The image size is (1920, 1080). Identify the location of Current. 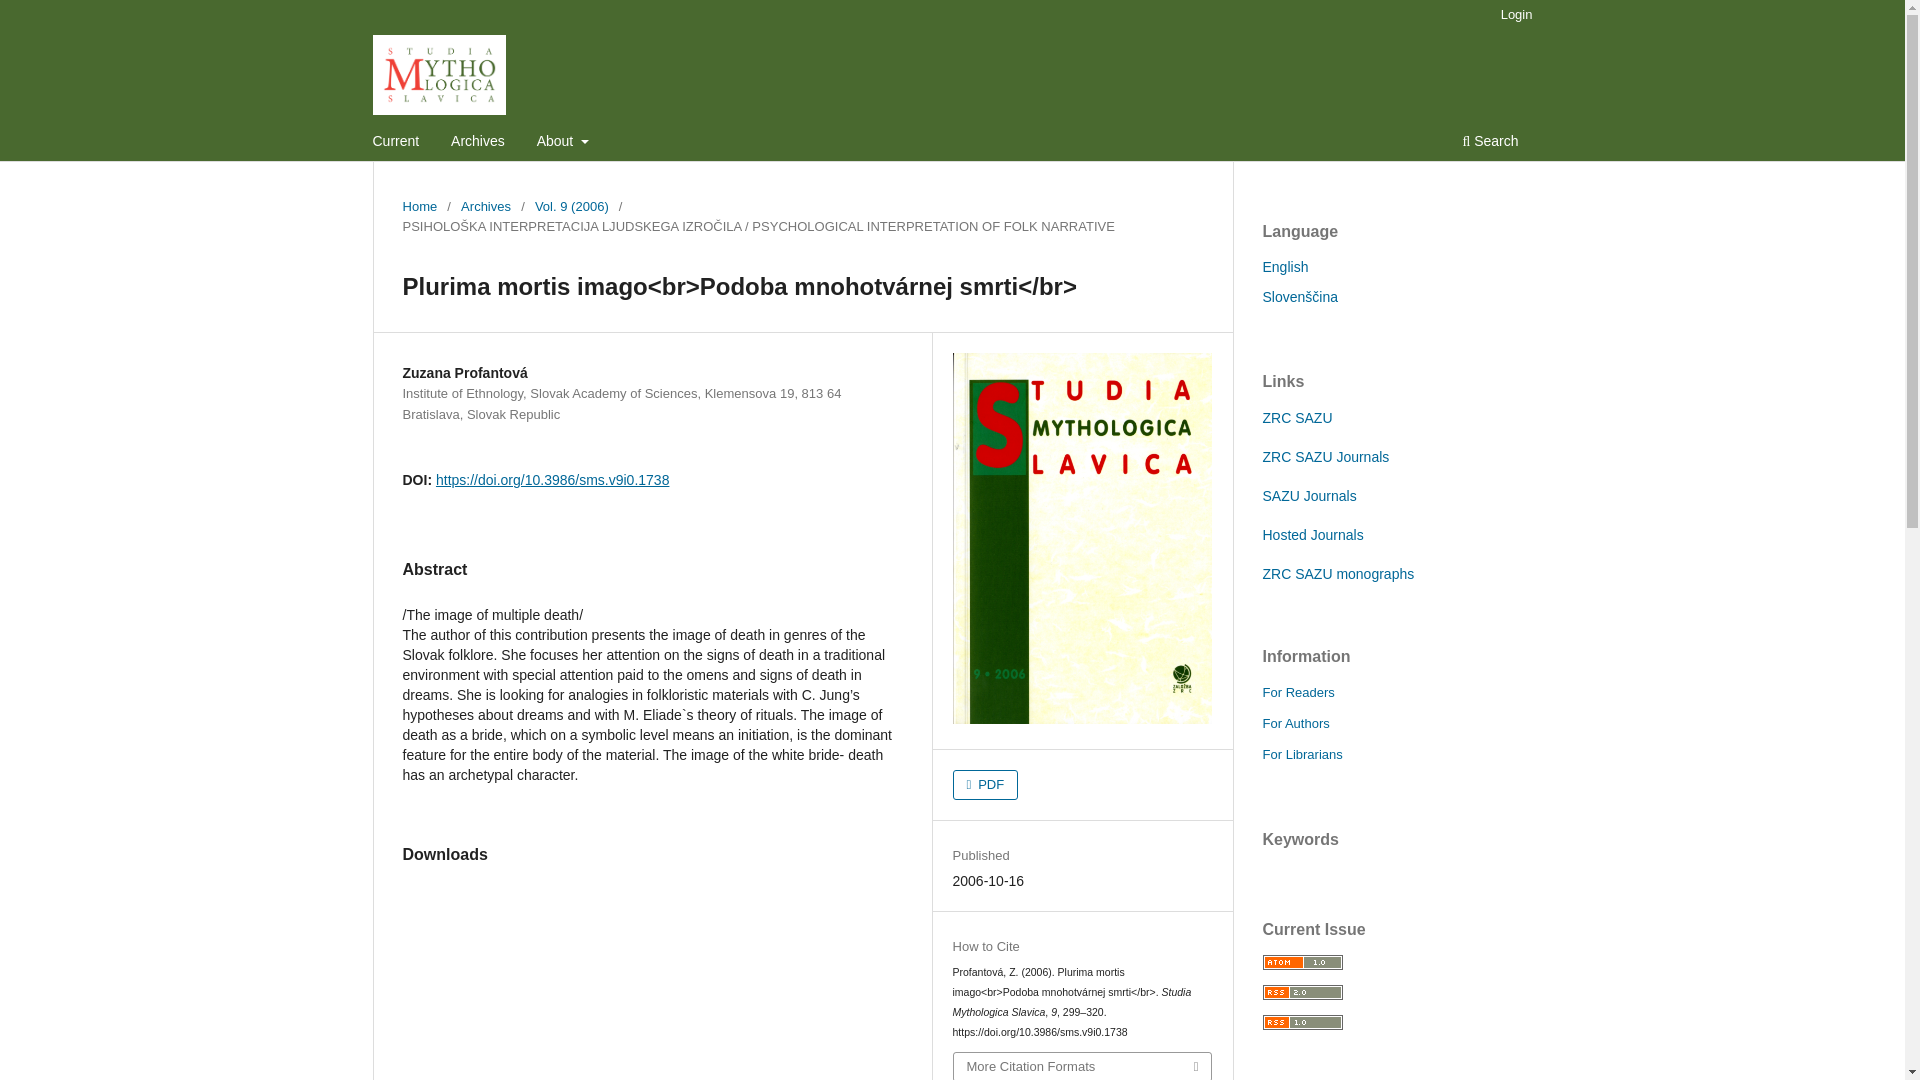
(396, 143).